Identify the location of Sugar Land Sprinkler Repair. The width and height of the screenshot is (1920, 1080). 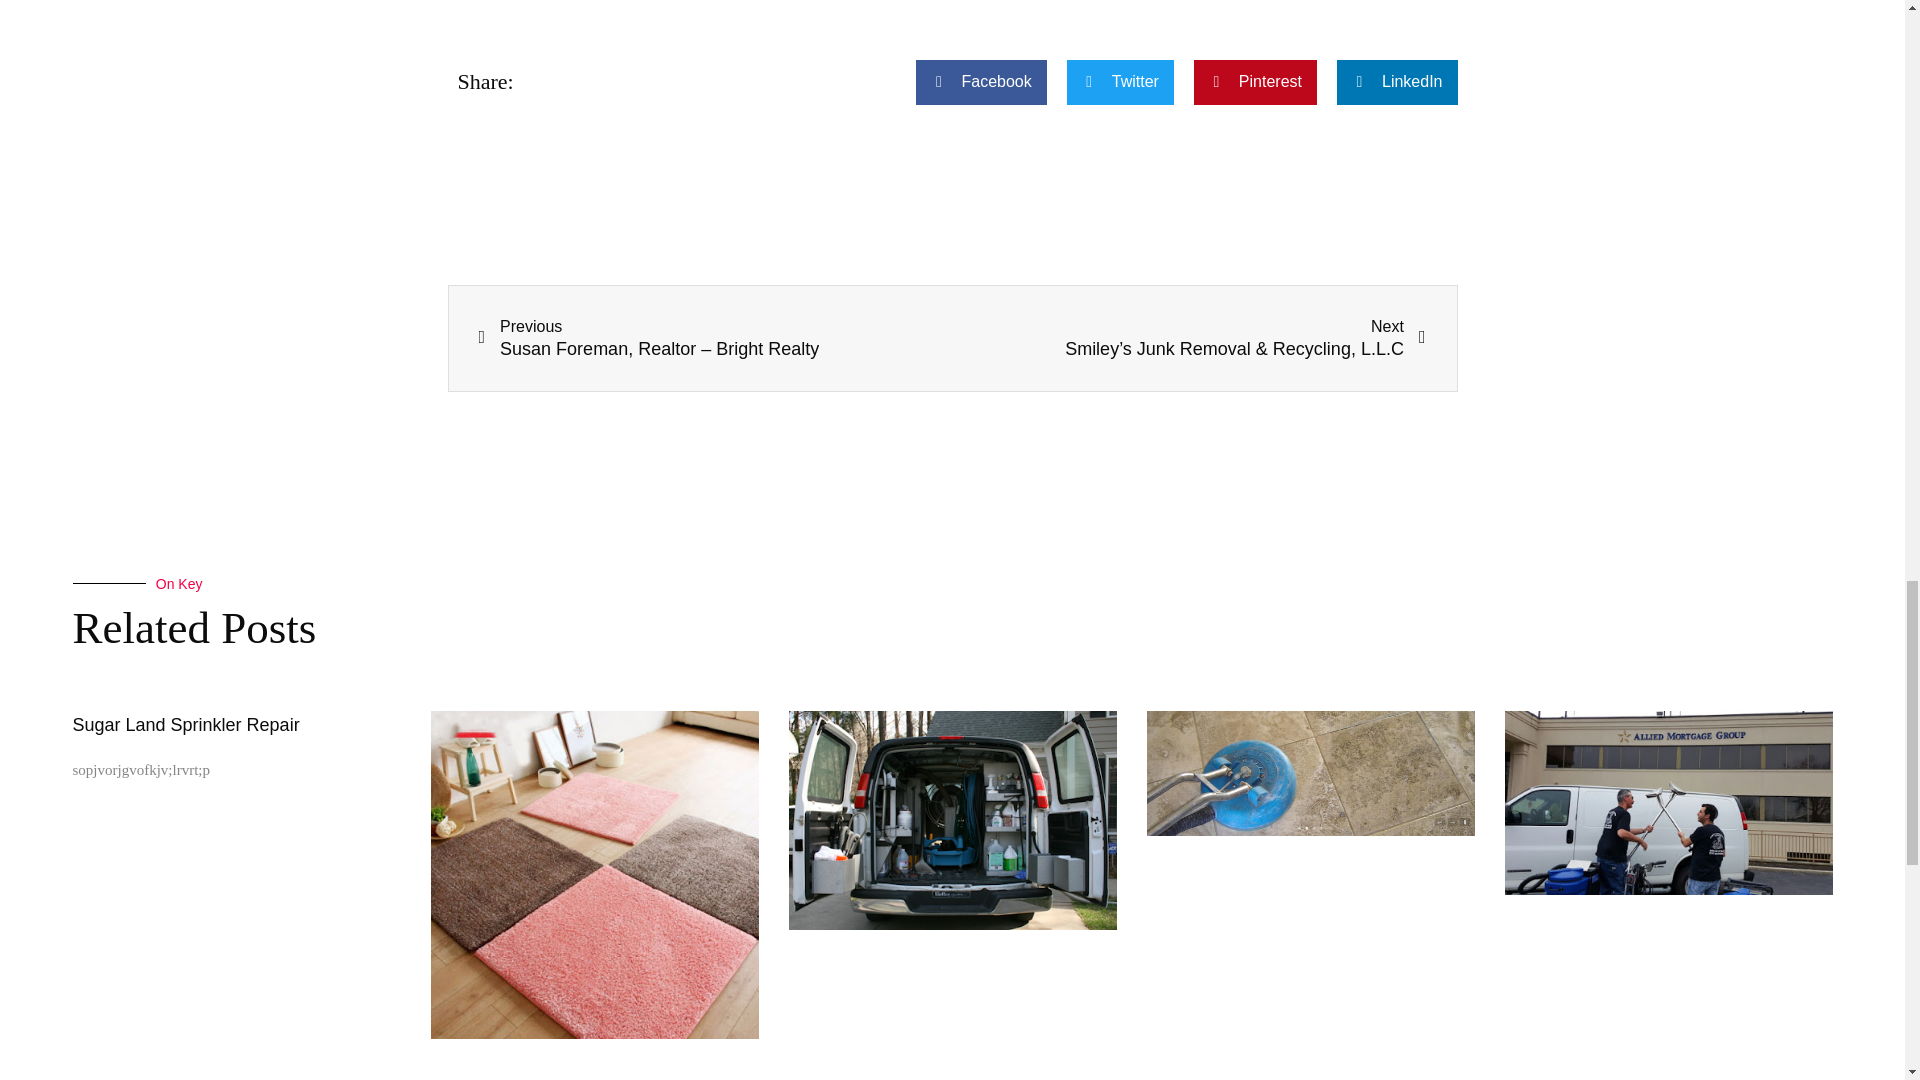
(186, 724).